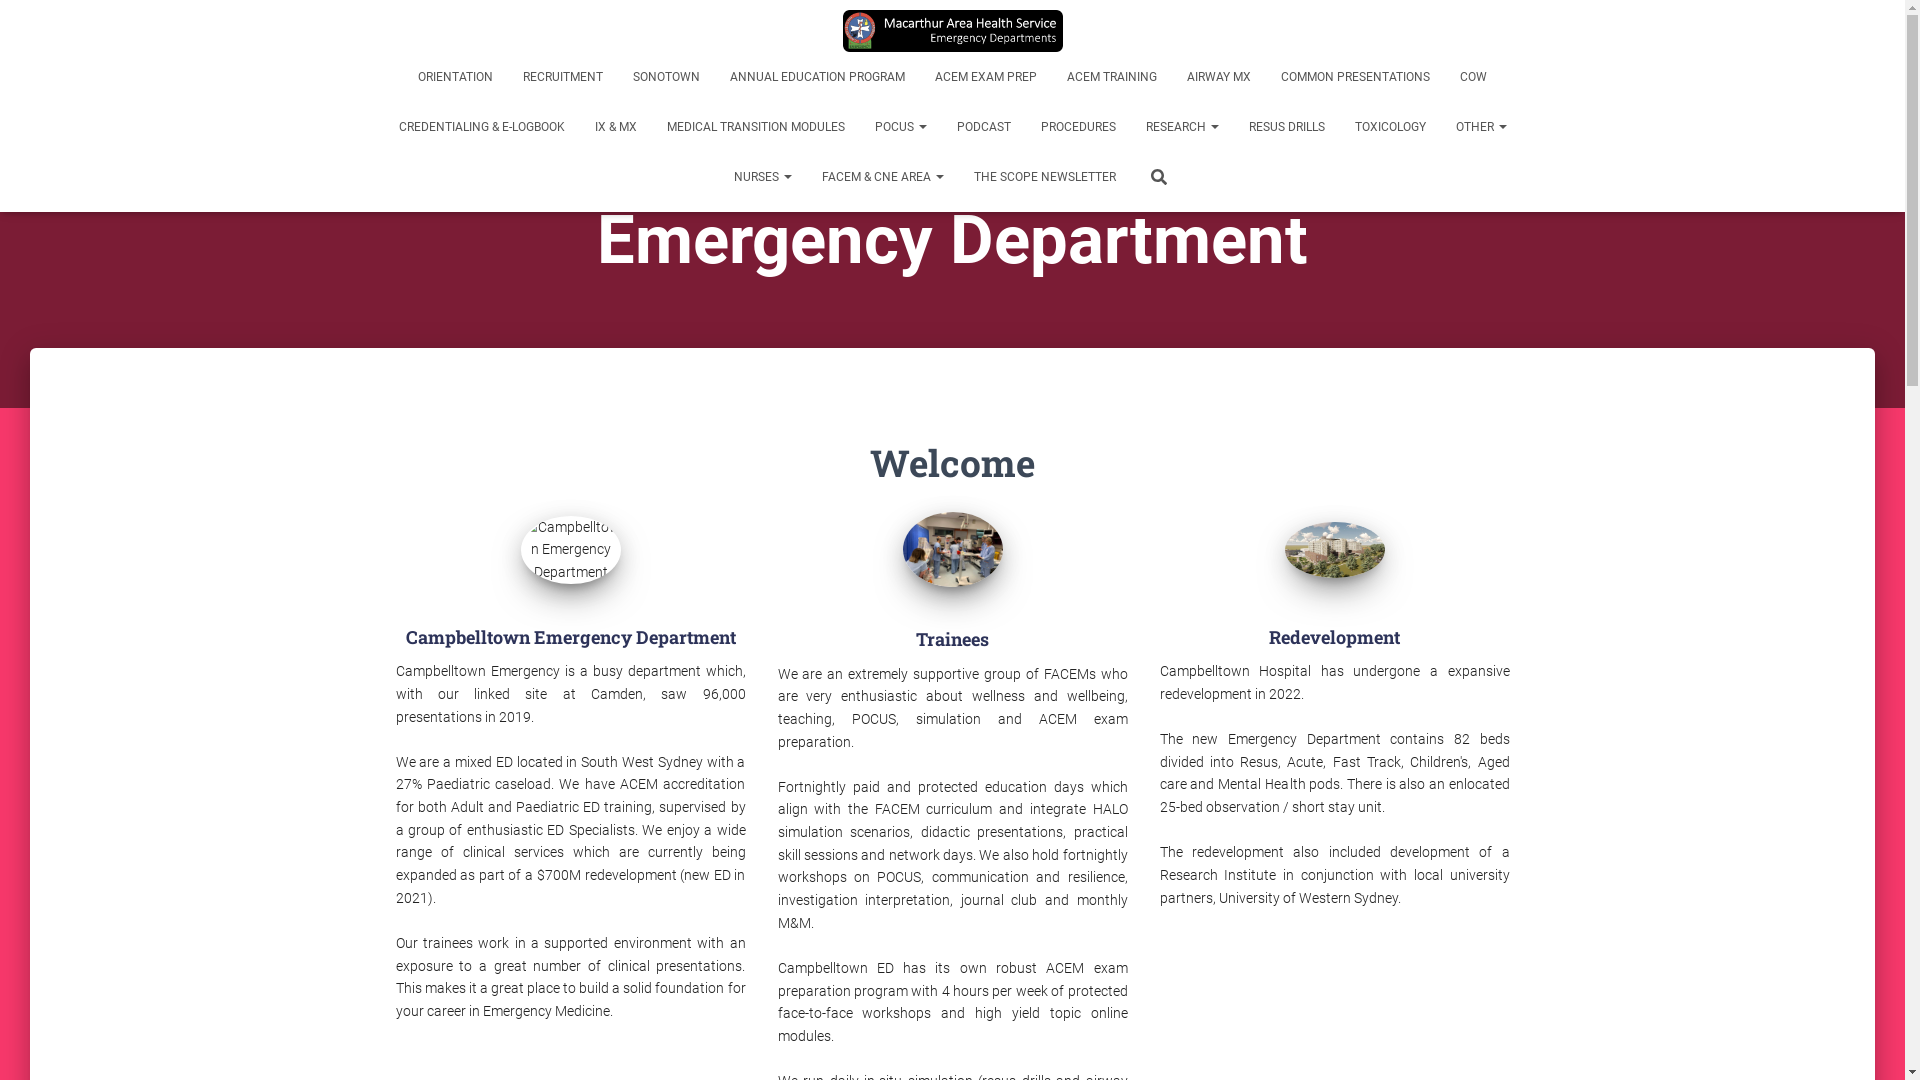 Image resolution: width=1920 pixels, height=1080 pixels. I want to click on PROCEDURES, so click(1078, 127).